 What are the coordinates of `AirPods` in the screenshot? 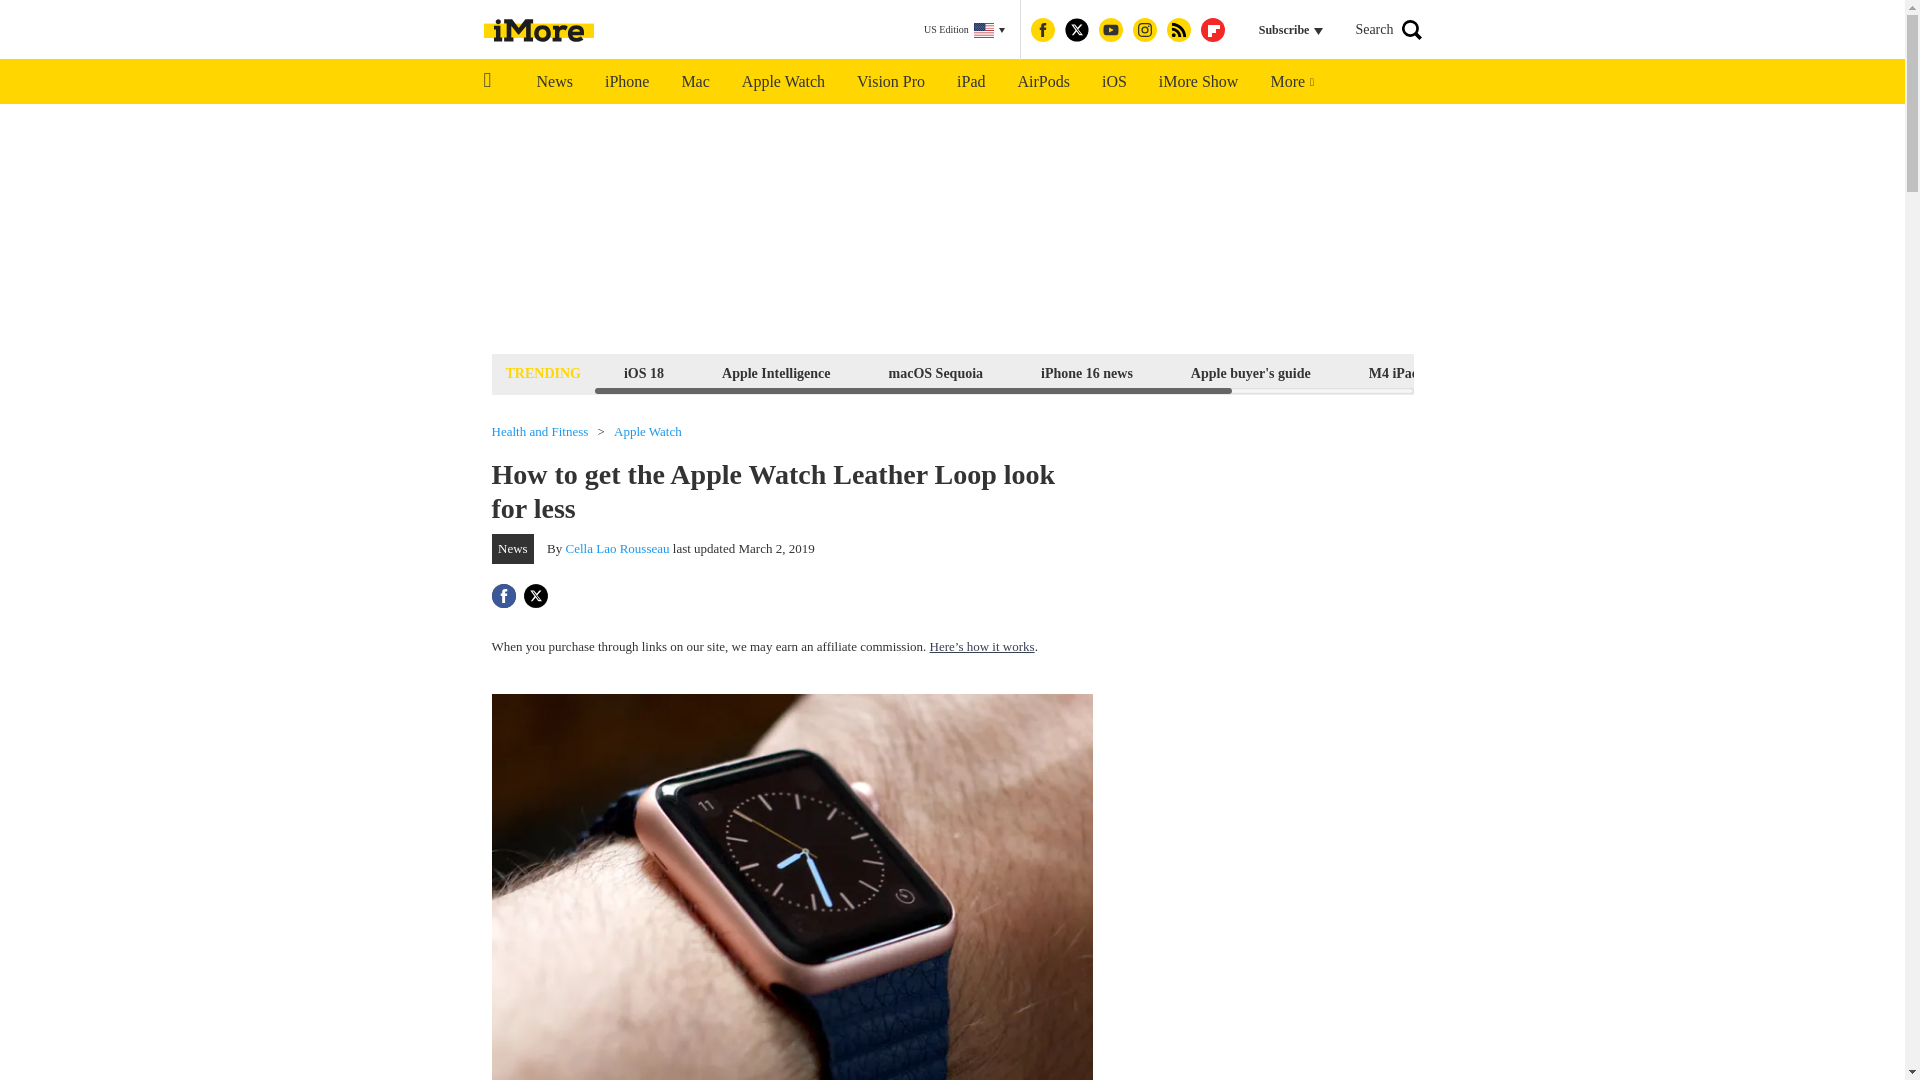 It's located at (1044, 82).